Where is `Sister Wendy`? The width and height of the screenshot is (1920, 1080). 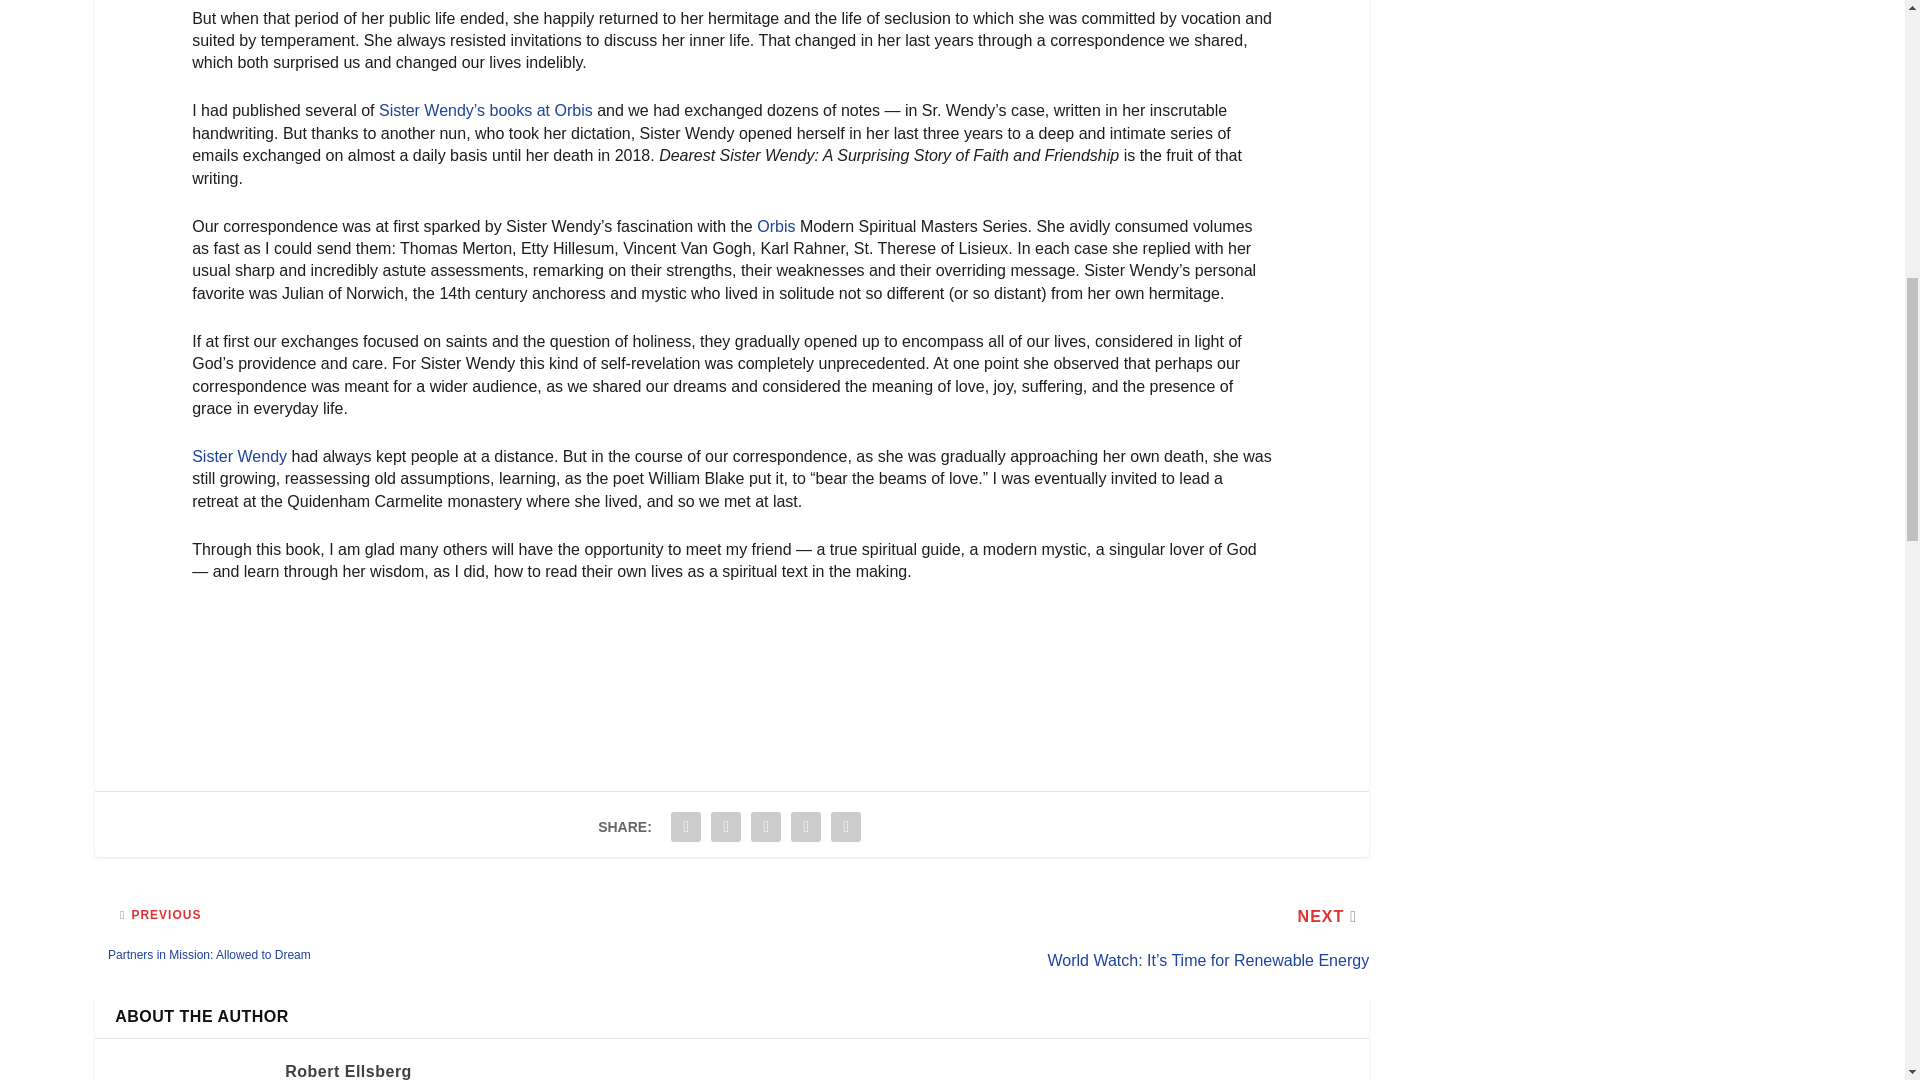 Sister Wendy is located at coordinates (239, 456).